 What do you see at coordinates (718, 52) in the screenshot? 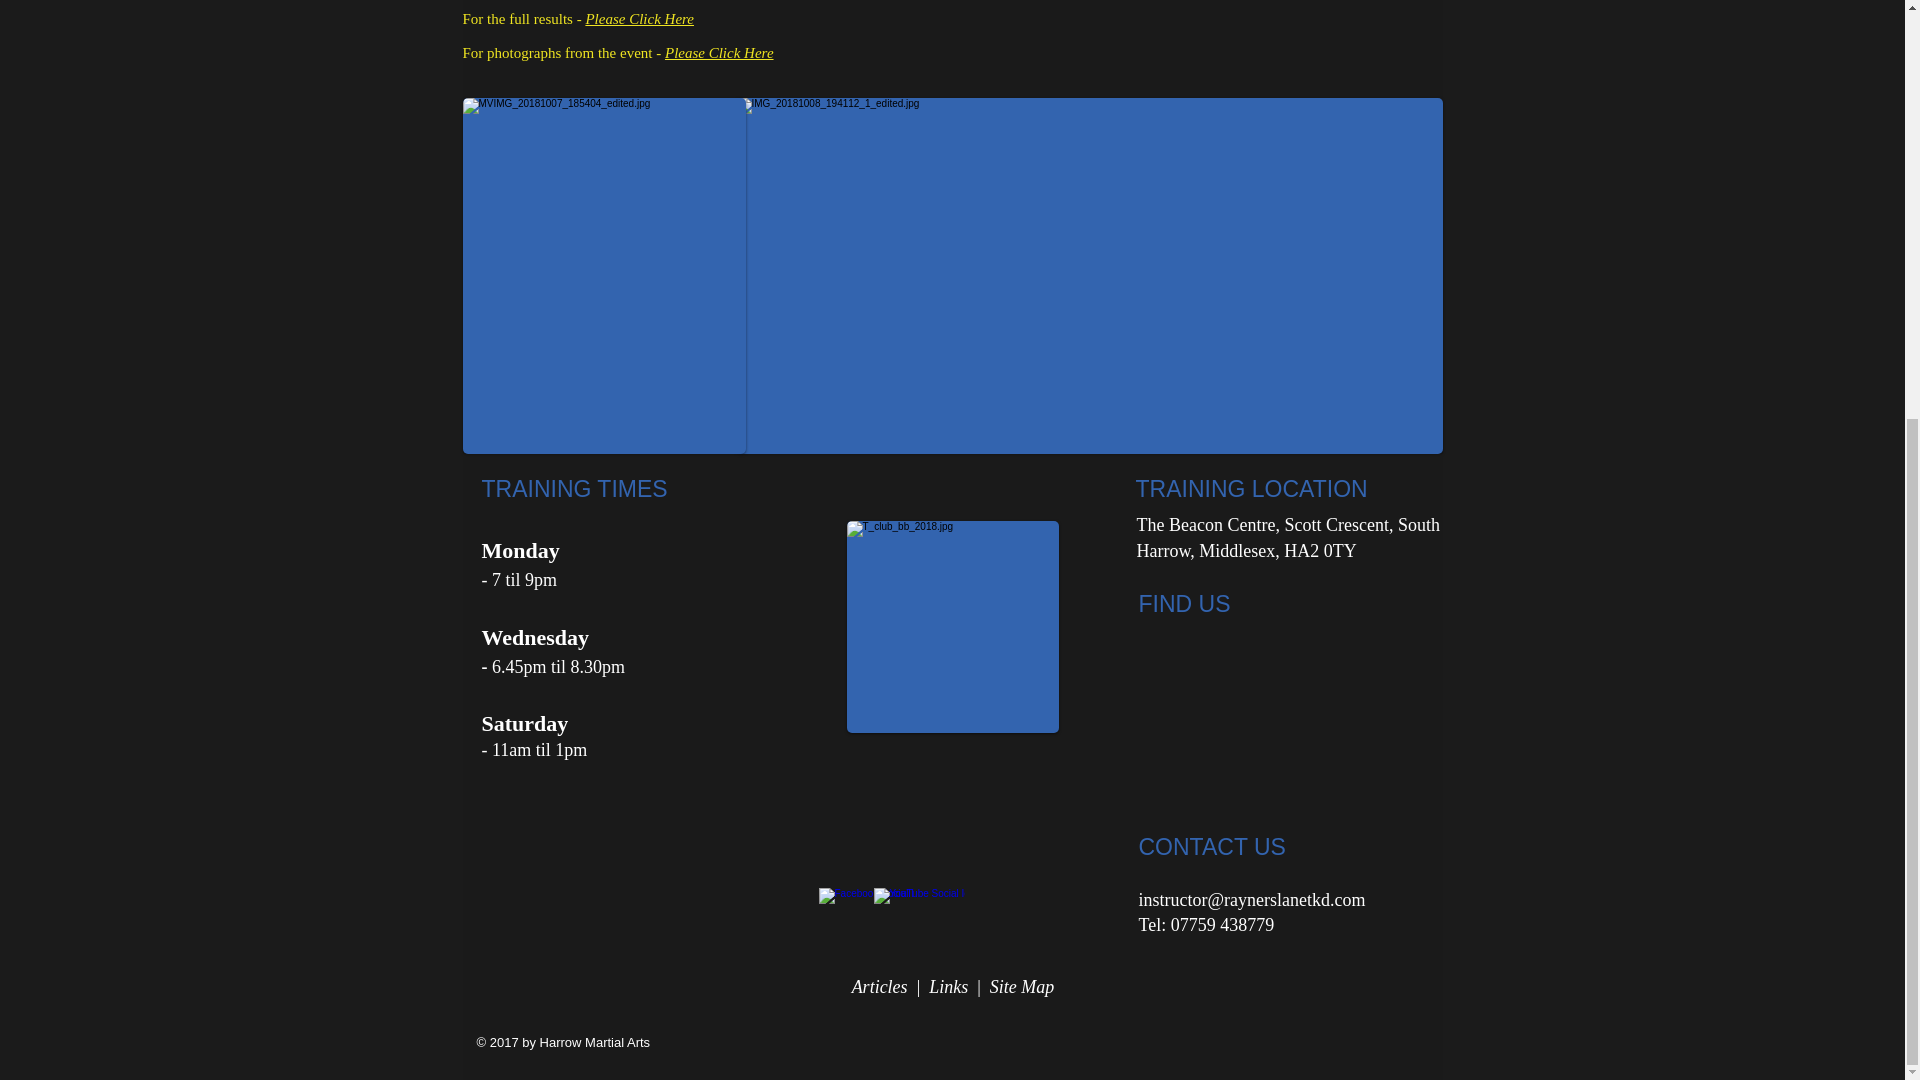
I see `Please Click Here` at bounding box center [718, 52].